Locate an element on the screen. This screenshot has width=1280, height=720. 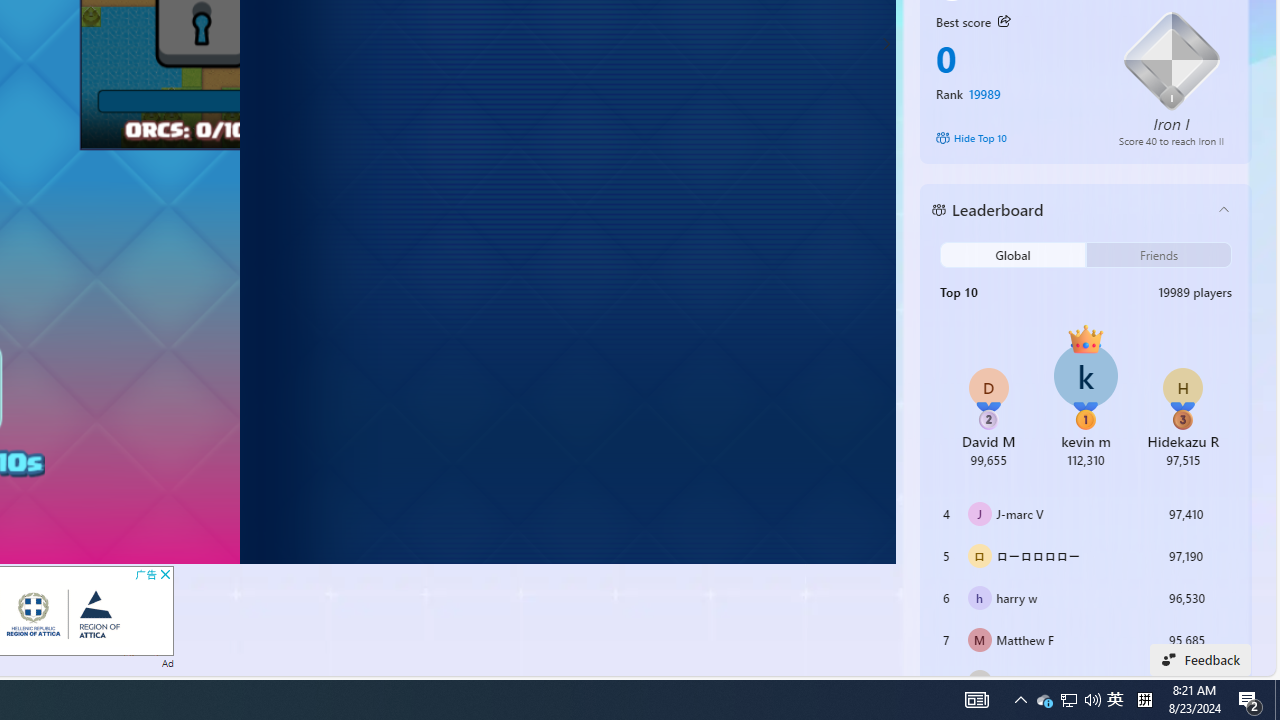
Class: control is located at coordinates (886, 44).